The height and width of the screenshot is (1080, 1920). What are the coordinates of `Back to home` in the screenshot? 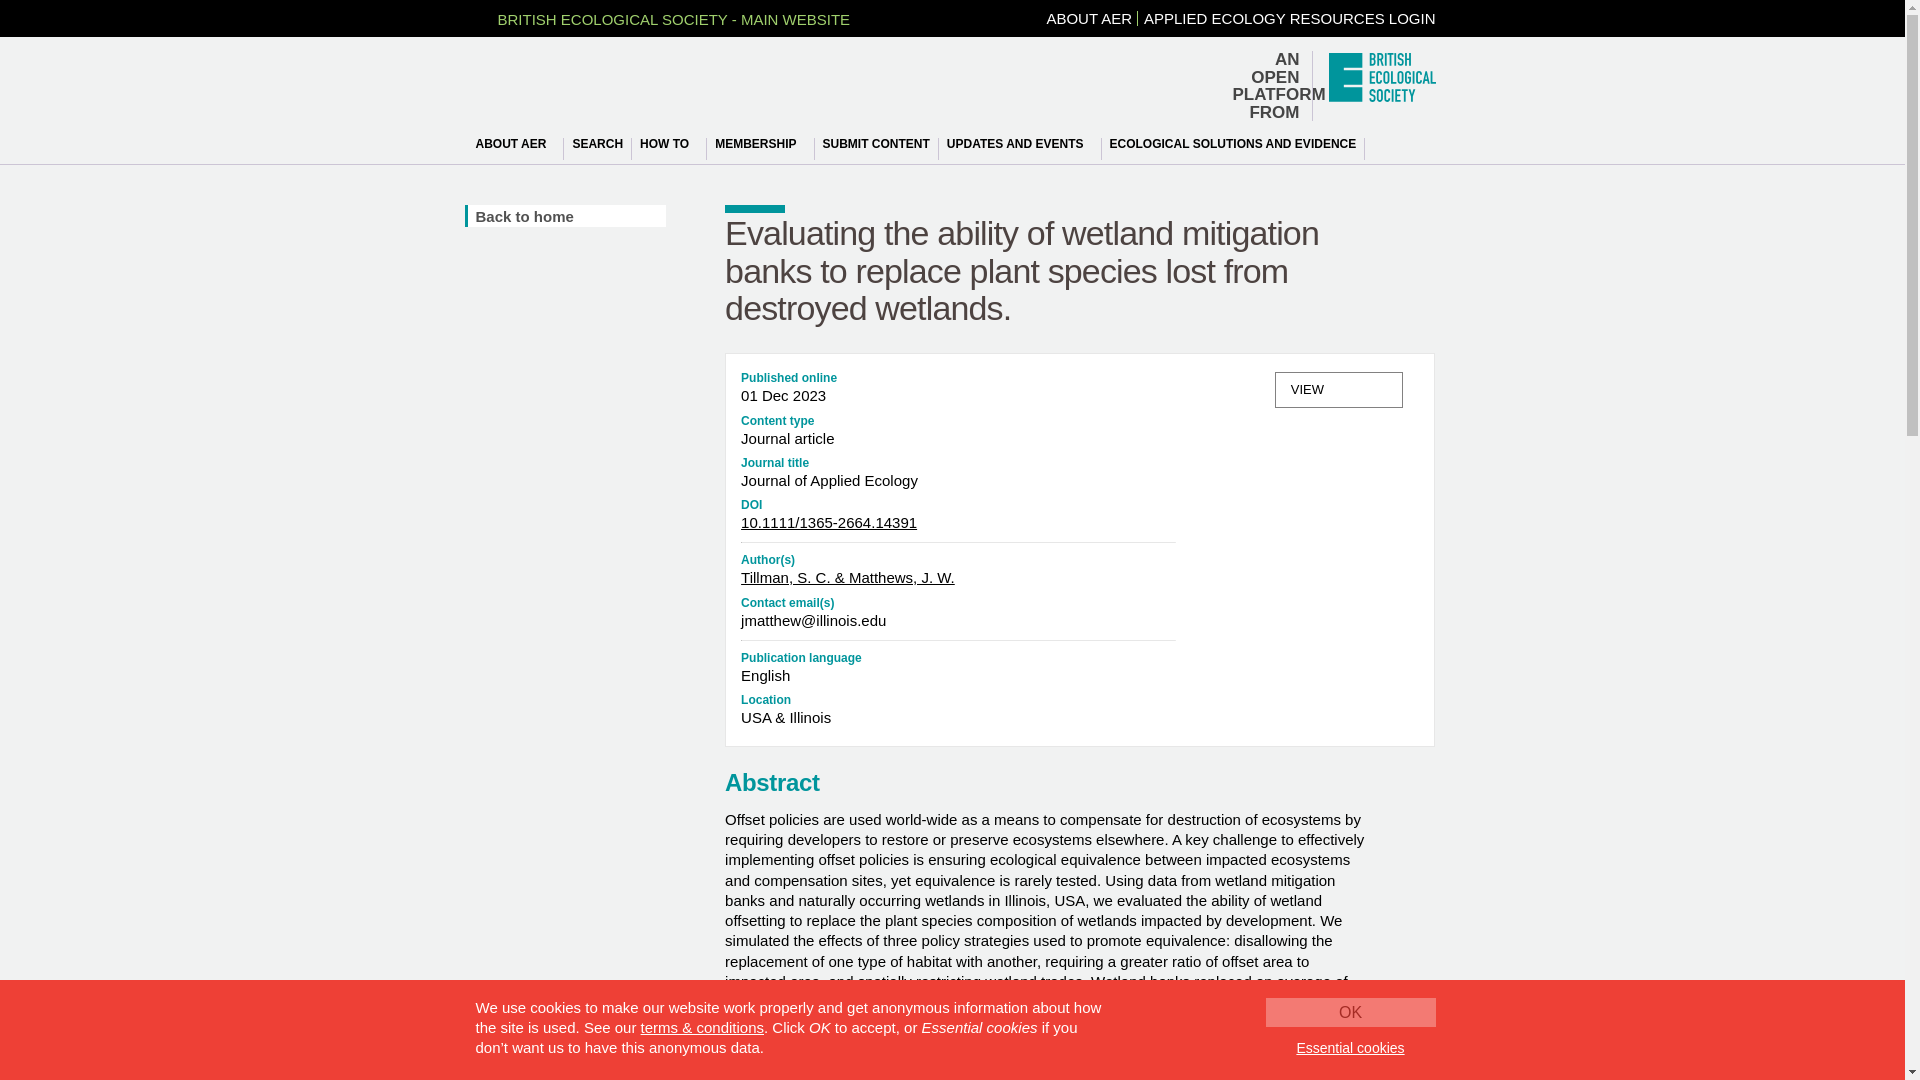 It's located at (567, 216).